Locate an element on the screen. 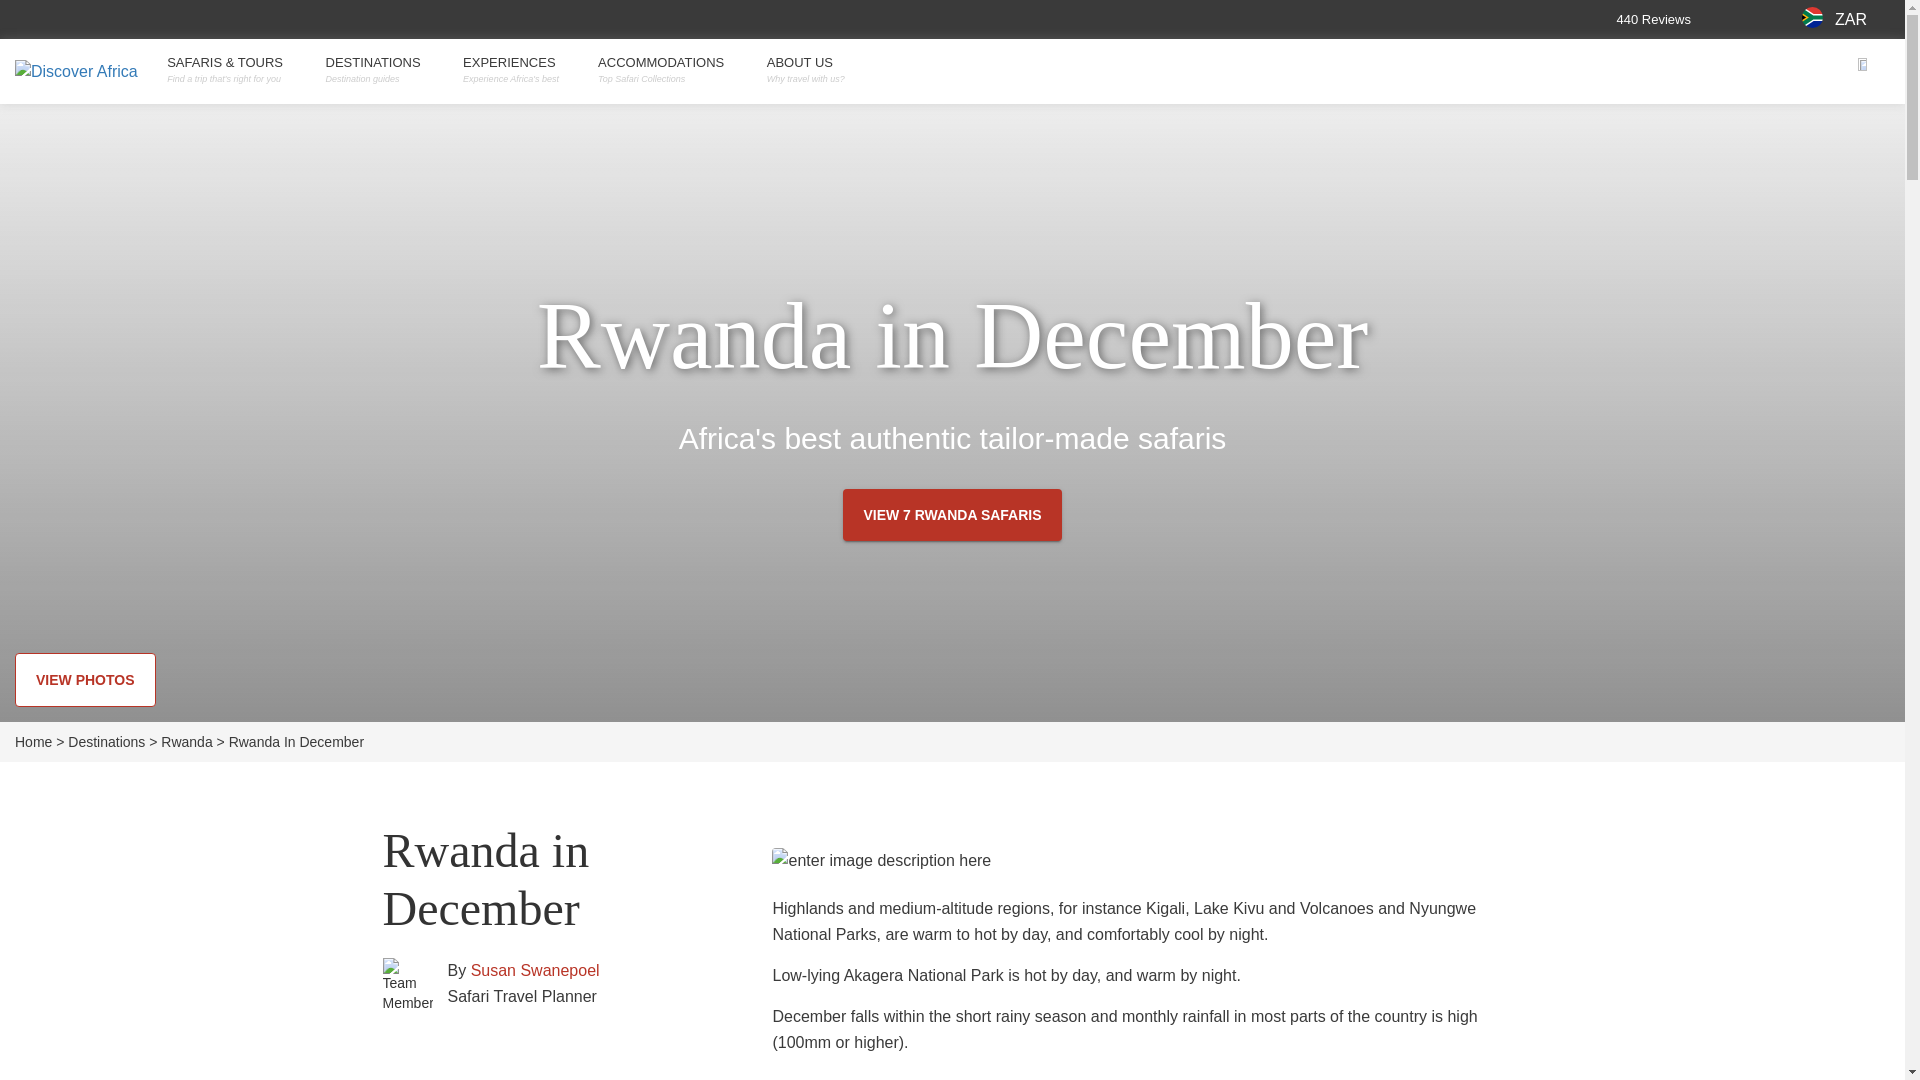 The width and height of the screenshot is (1920, 1080). Find a trip that's right for you is located at coordinates (231, 79).